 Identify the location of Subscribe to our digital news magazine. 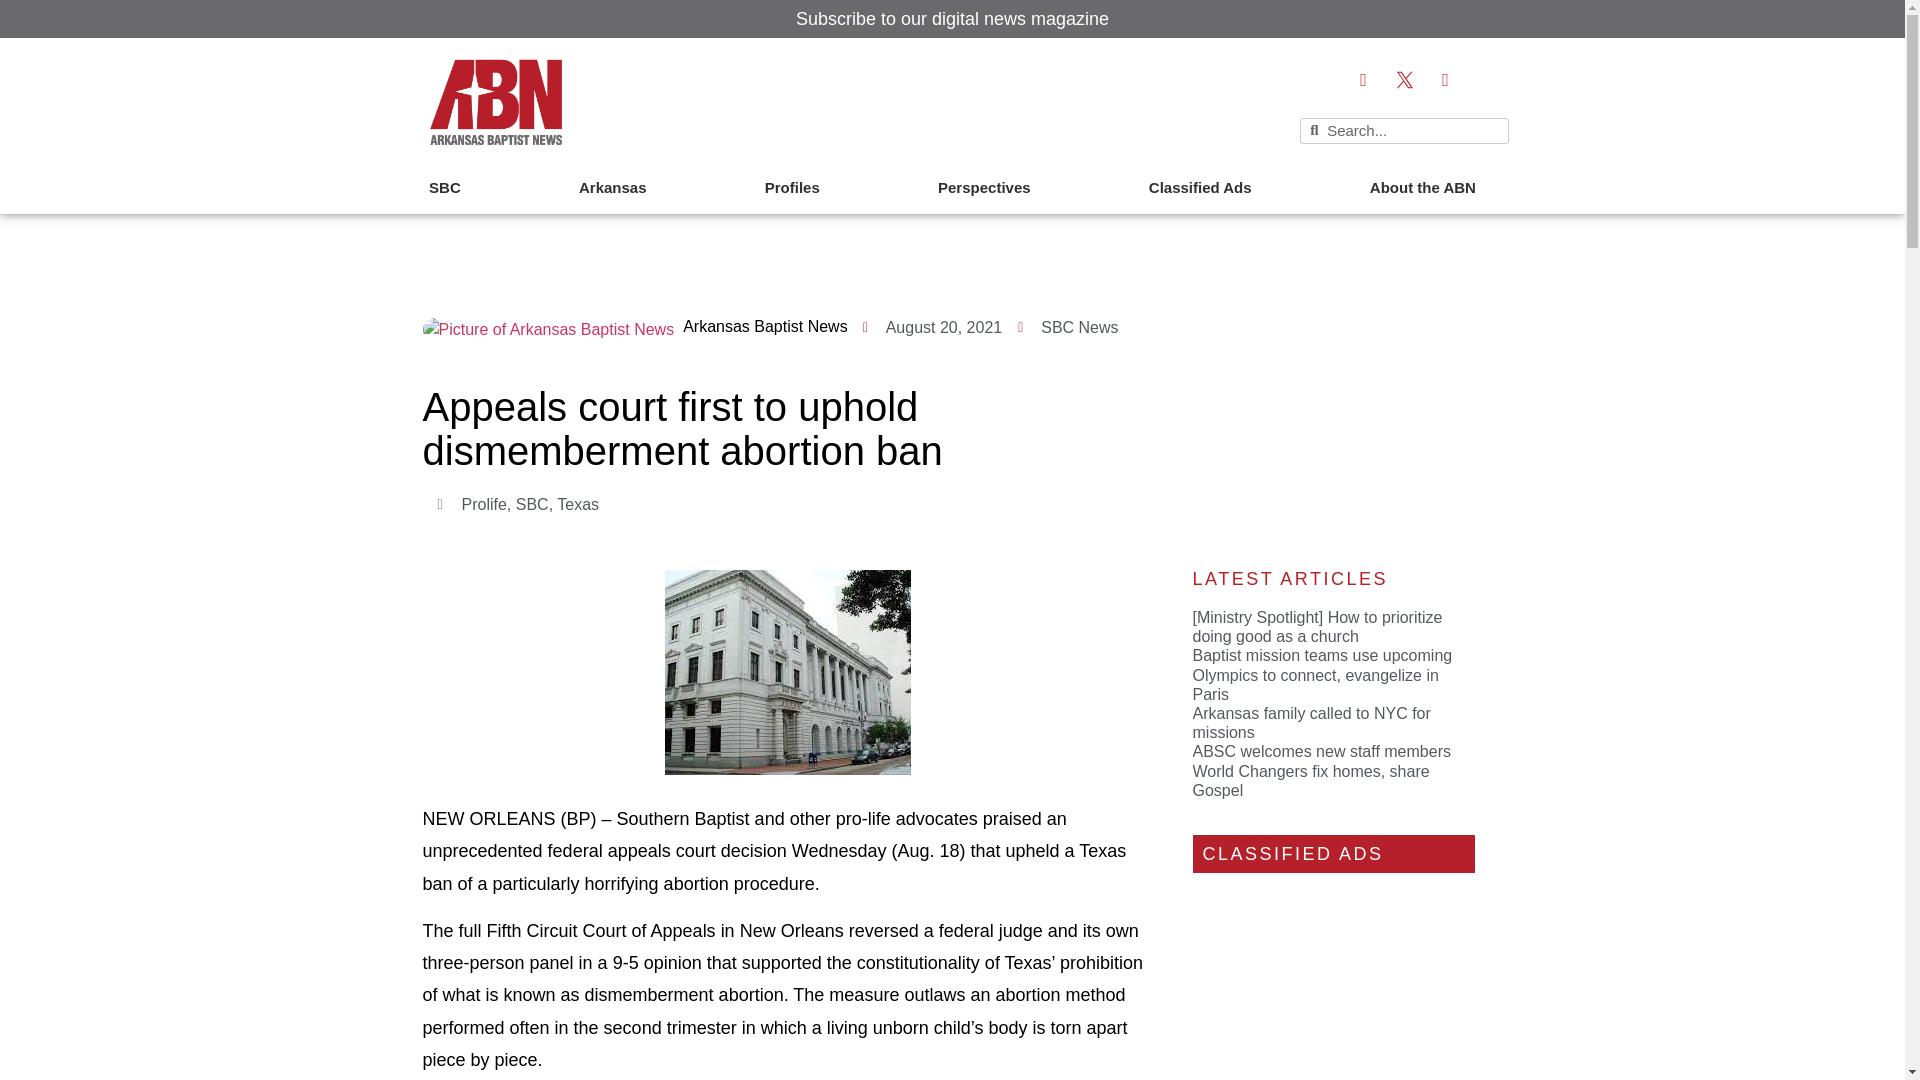
(952, 18).